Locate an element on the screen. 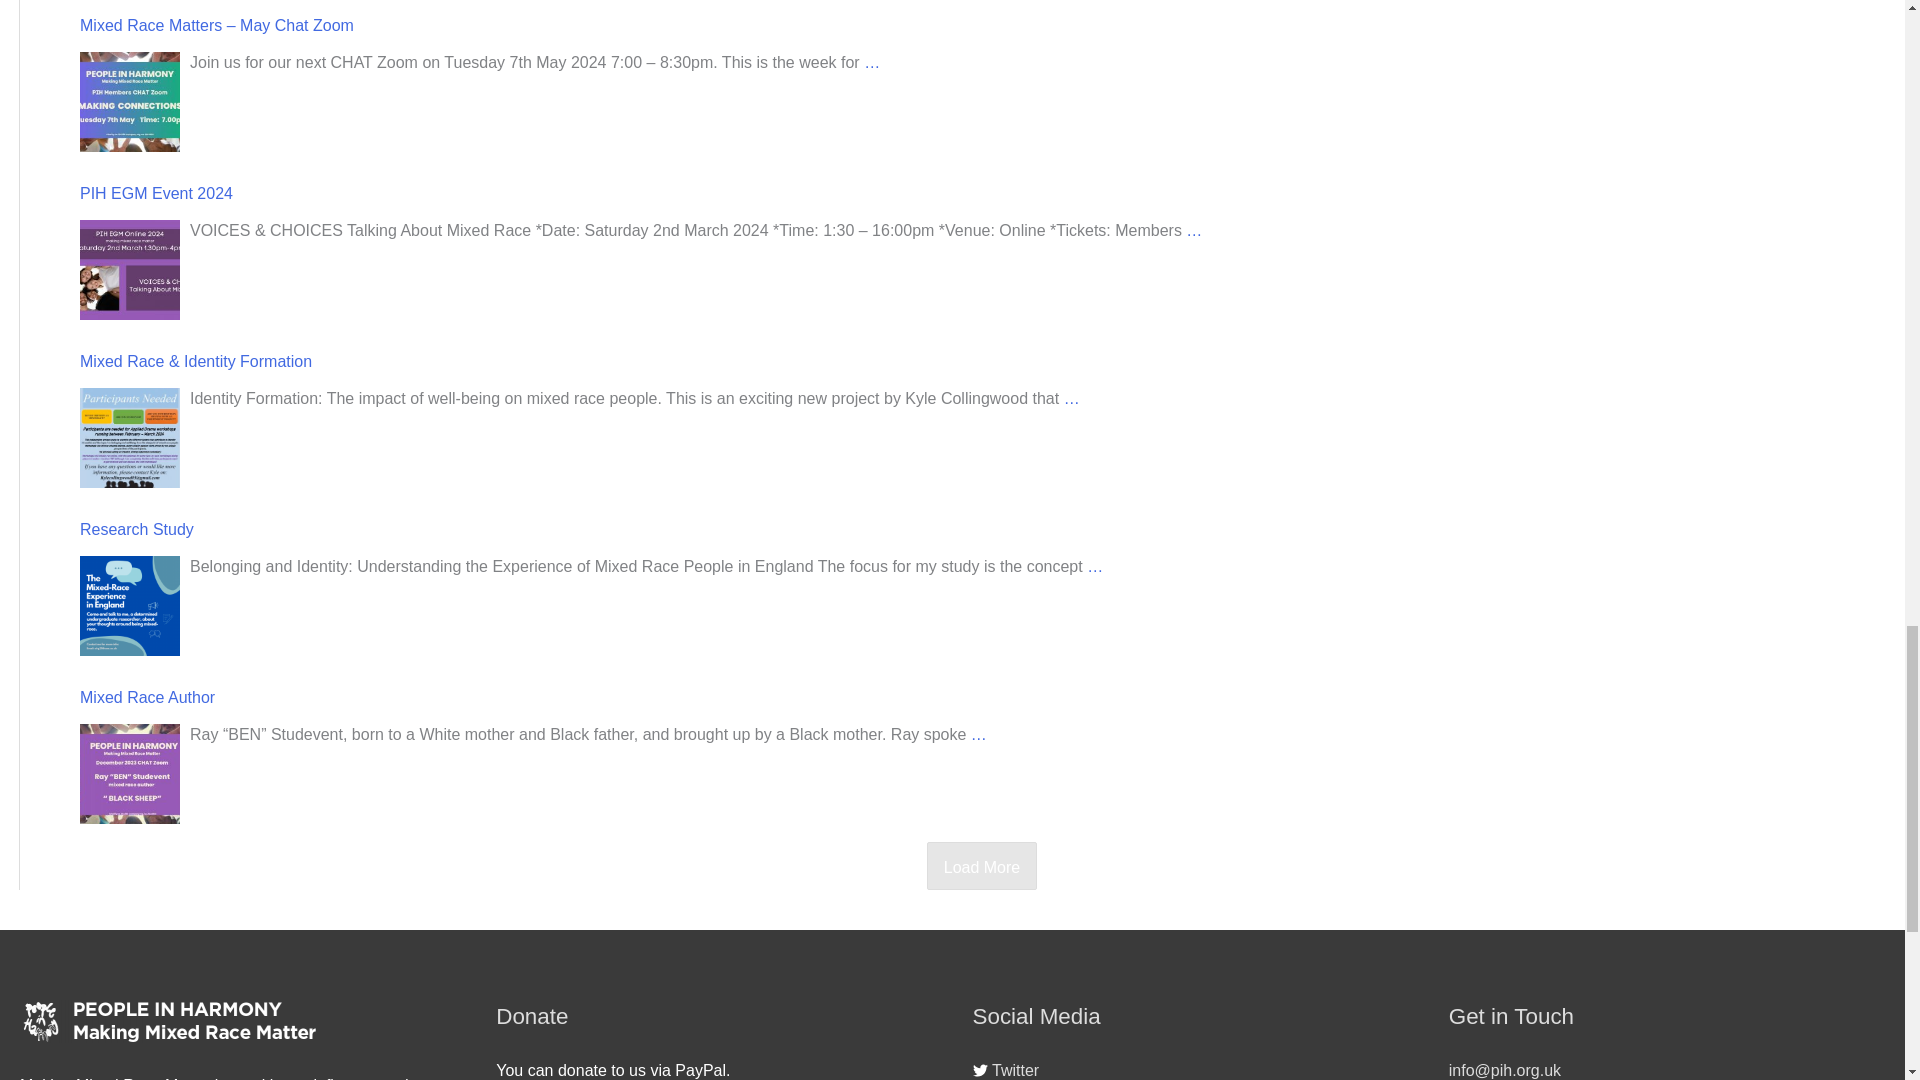 This screenshot has height=1080, width=1920. PIH EGM Event 2024 is located at coordinates (130, 270).